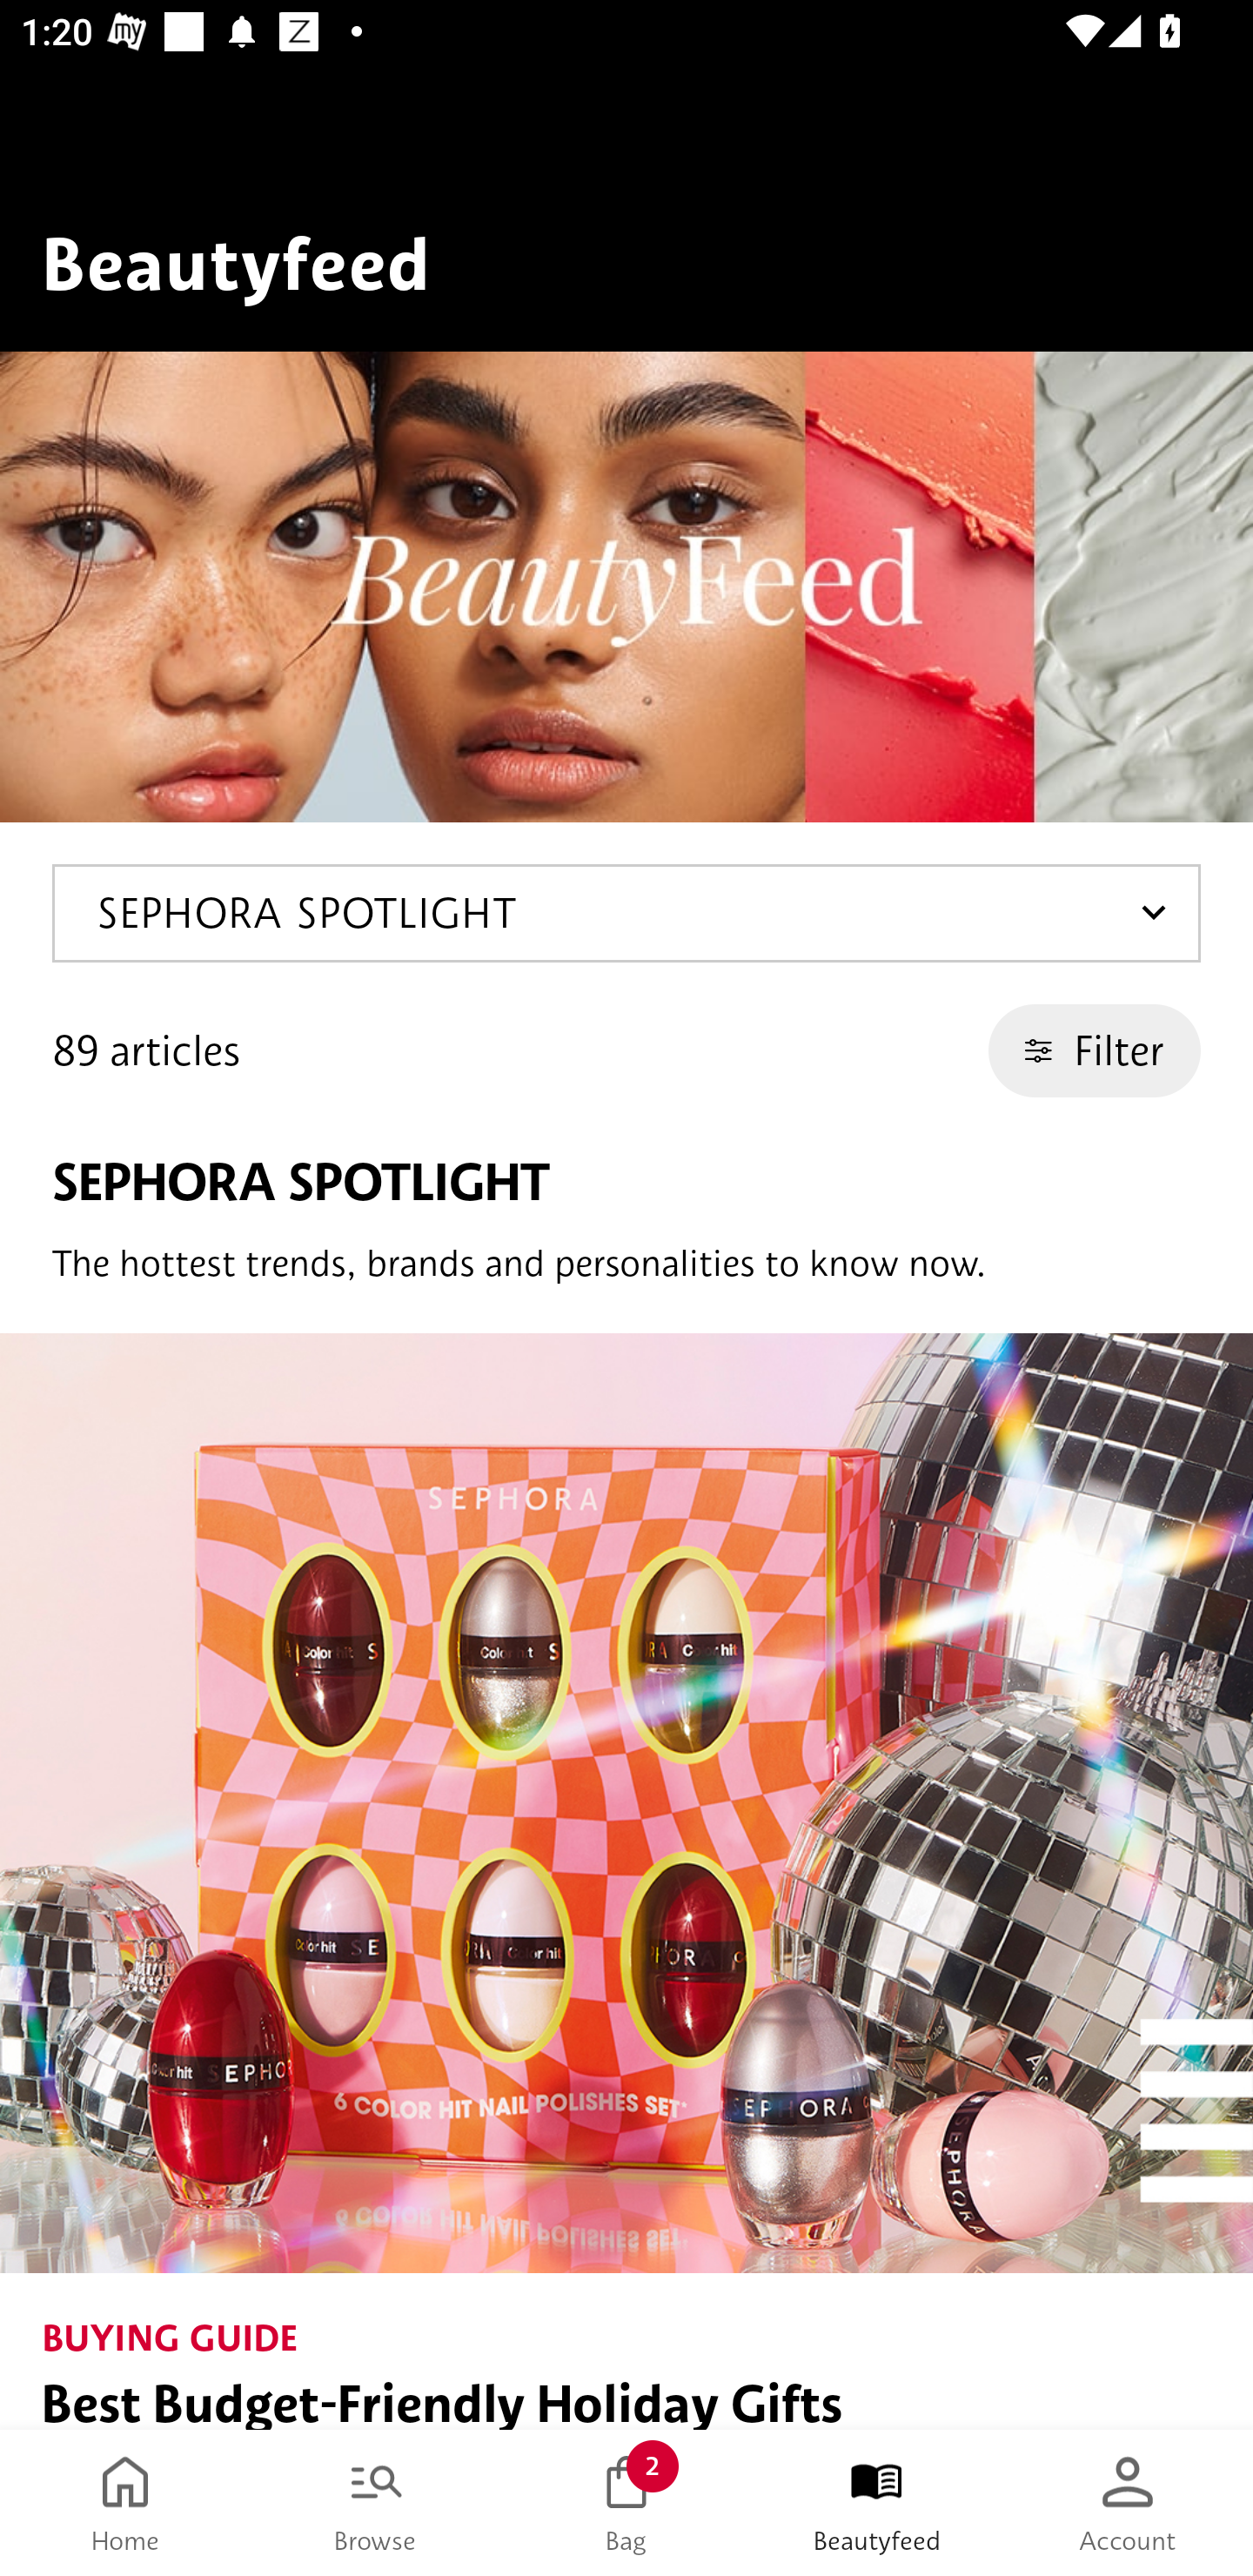 Image resolution: width=1253 pixels, height=2576 pixels. Describe the element at coordinates (626, 1882) in the screenshot. I see `BUYING GUIDE Best Budget-Friendly Holiday Gifts ` at that location.